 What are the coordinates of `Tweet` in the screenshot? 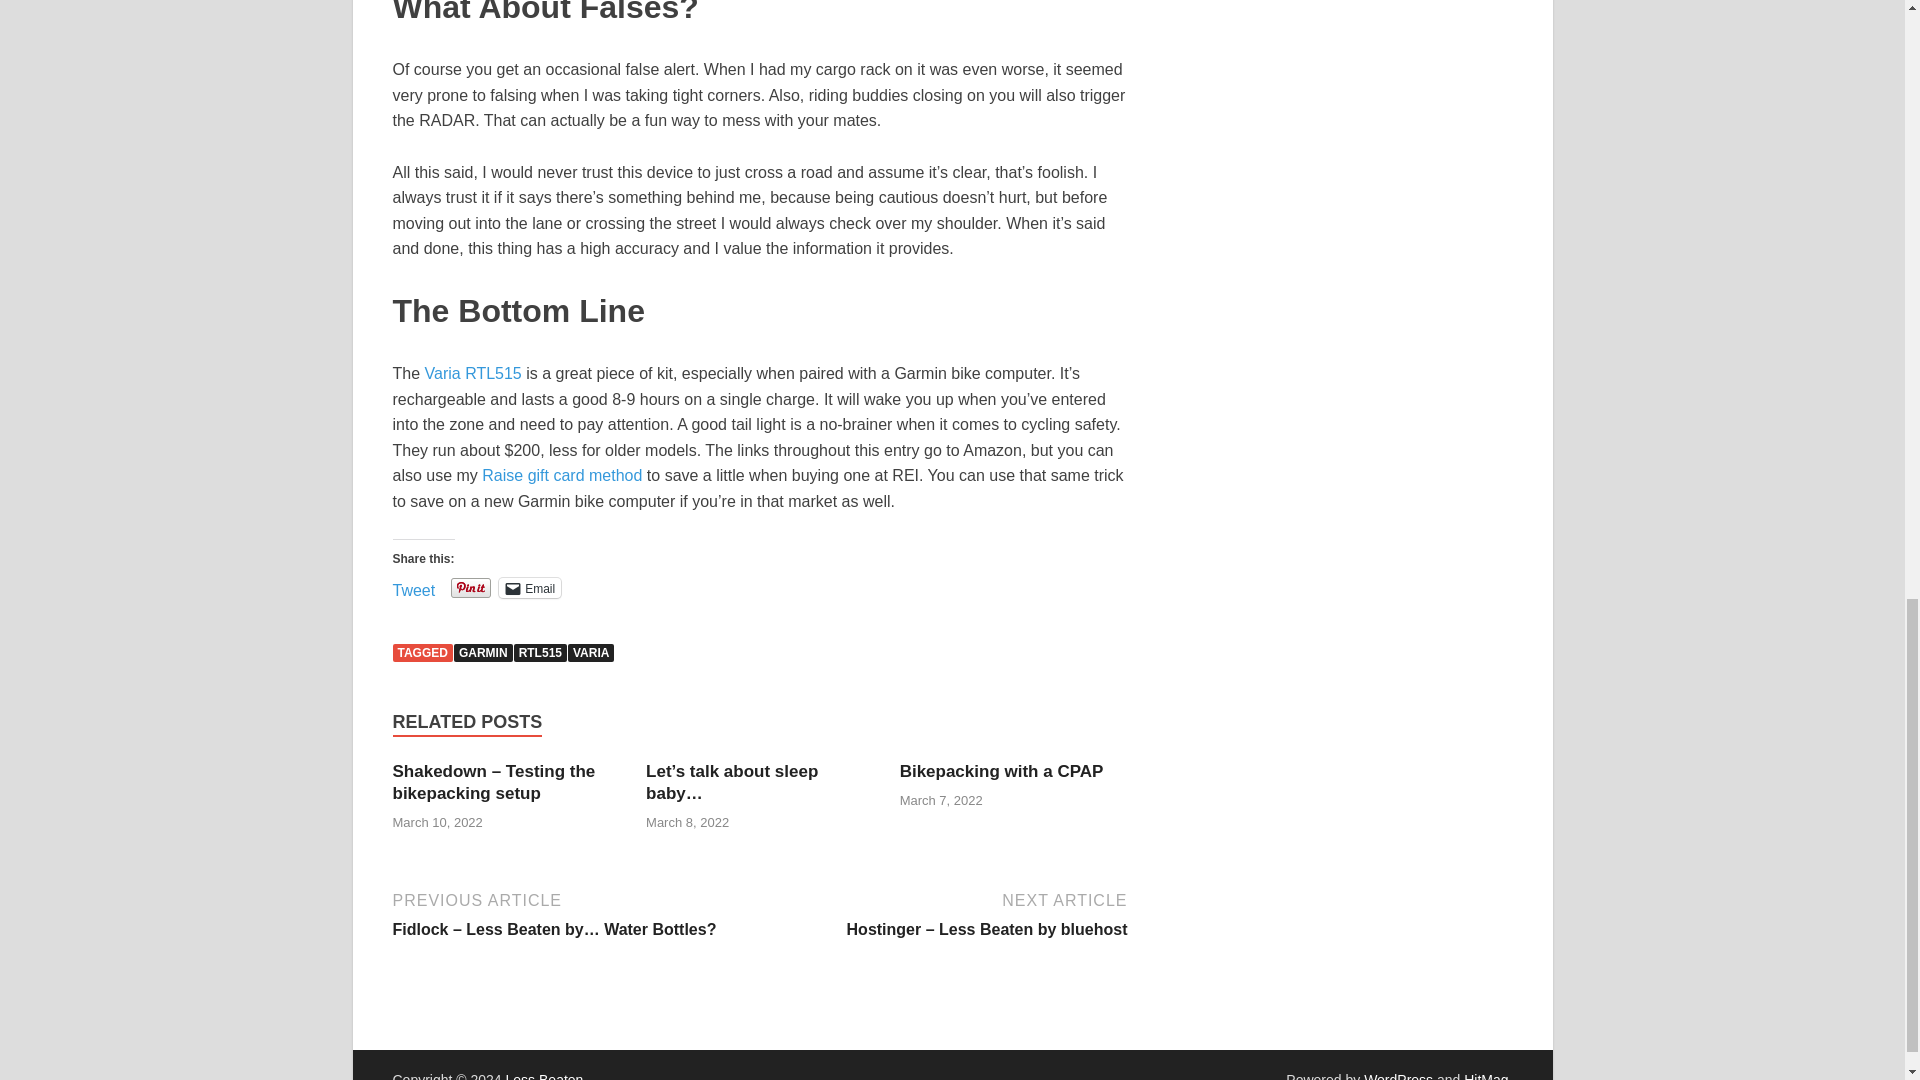 It's located at (413, 586).